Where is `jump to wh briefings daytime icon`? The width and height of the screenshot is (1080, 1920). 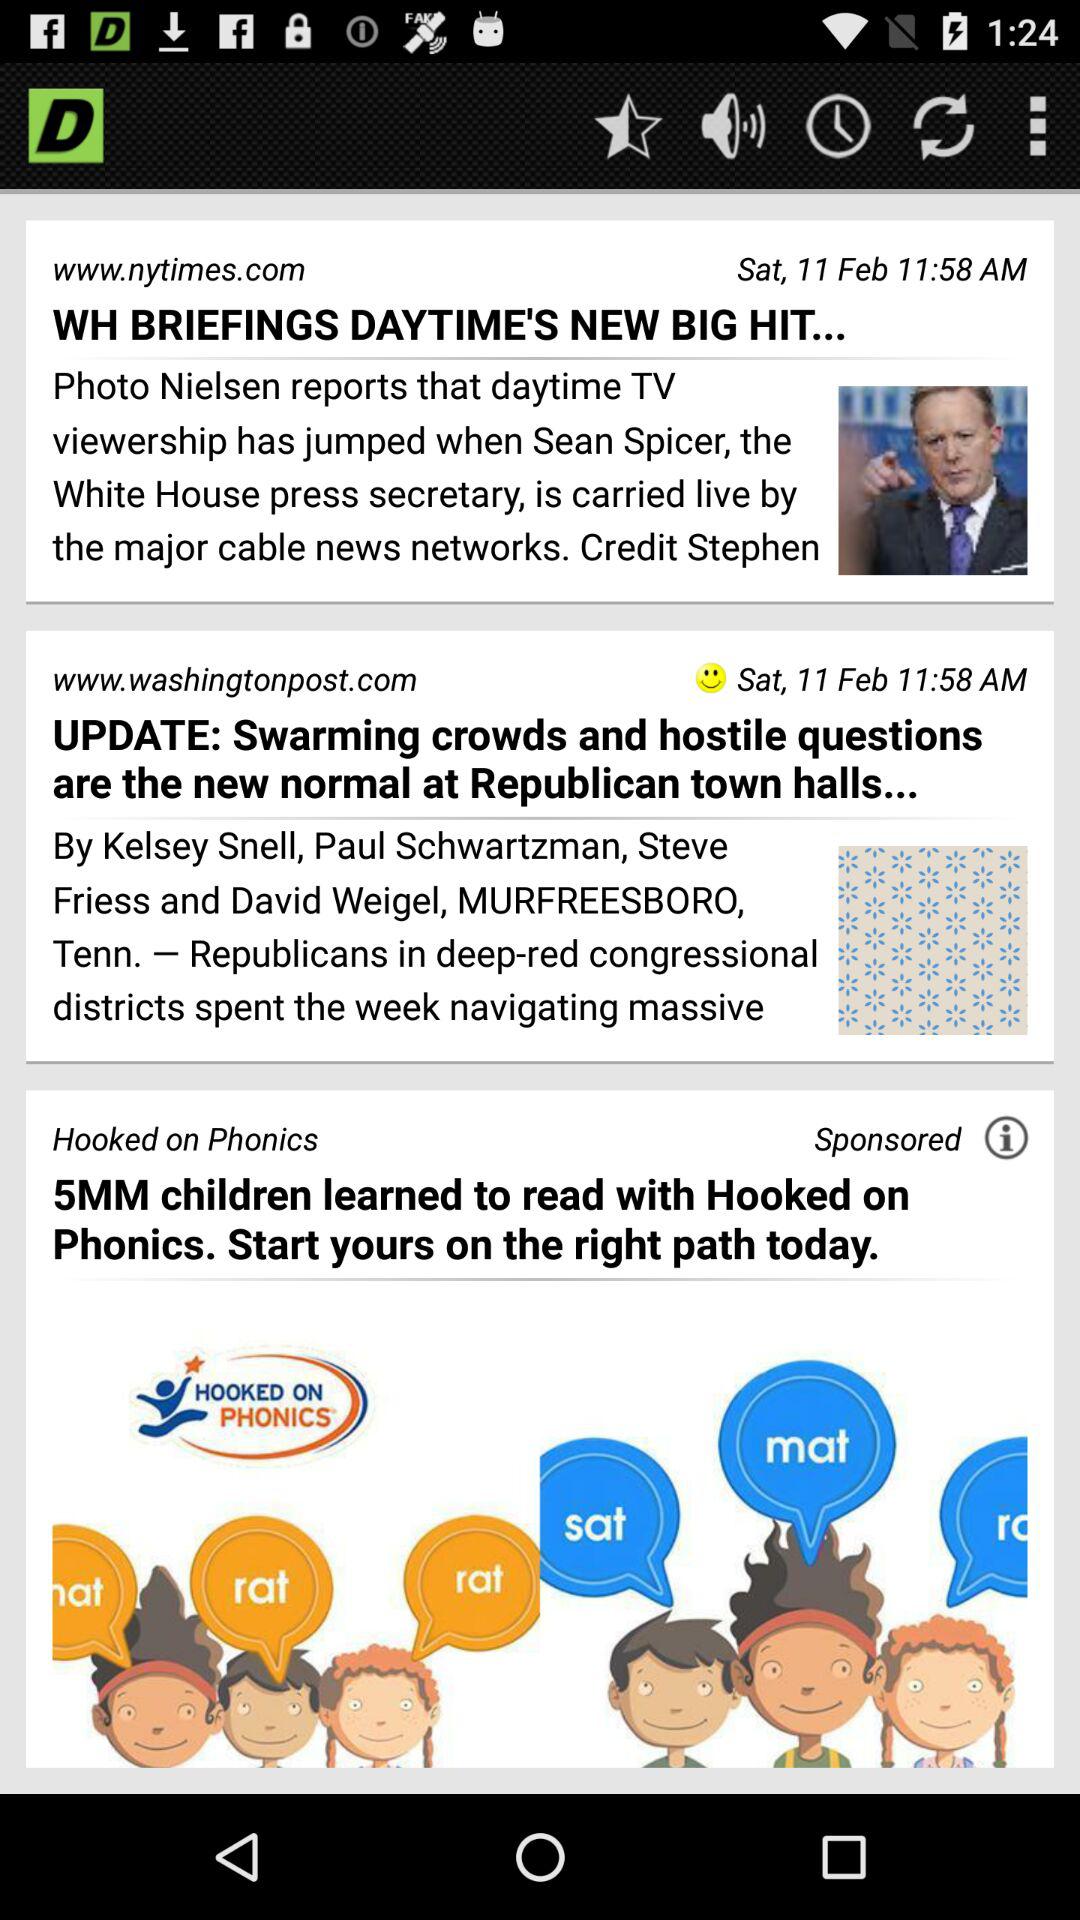 jump to wh briefings daytime icon is located at coordinates (540, 322).